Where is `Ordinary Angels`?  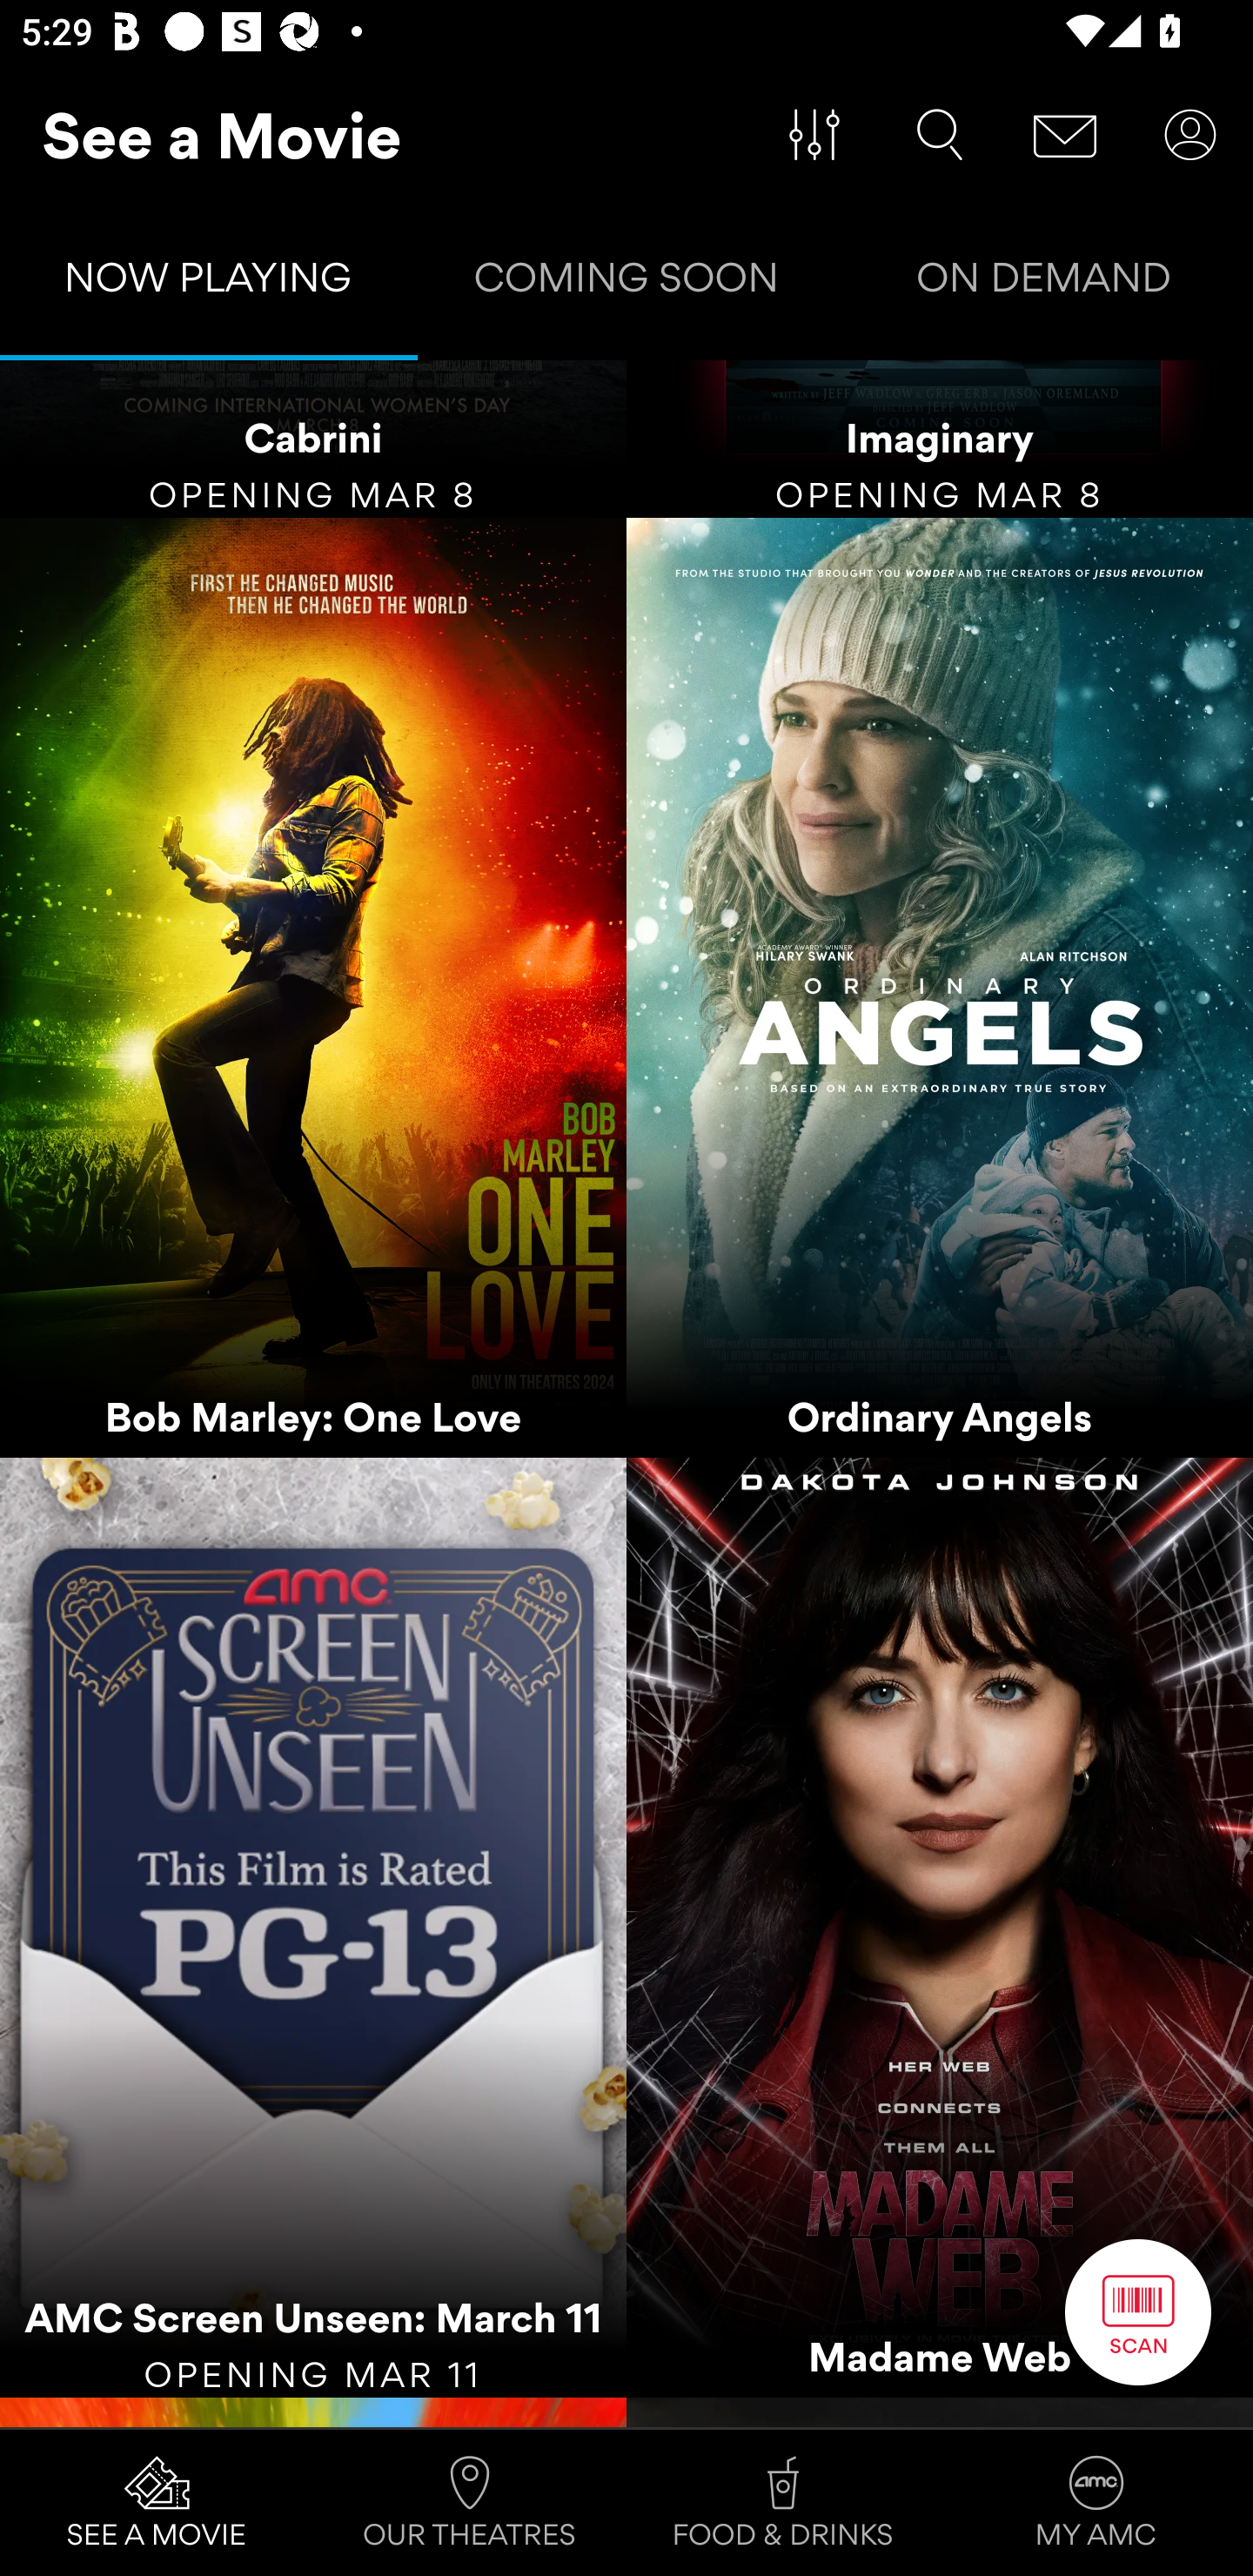 Ordinary Angels is located at coordinates (940, 987).